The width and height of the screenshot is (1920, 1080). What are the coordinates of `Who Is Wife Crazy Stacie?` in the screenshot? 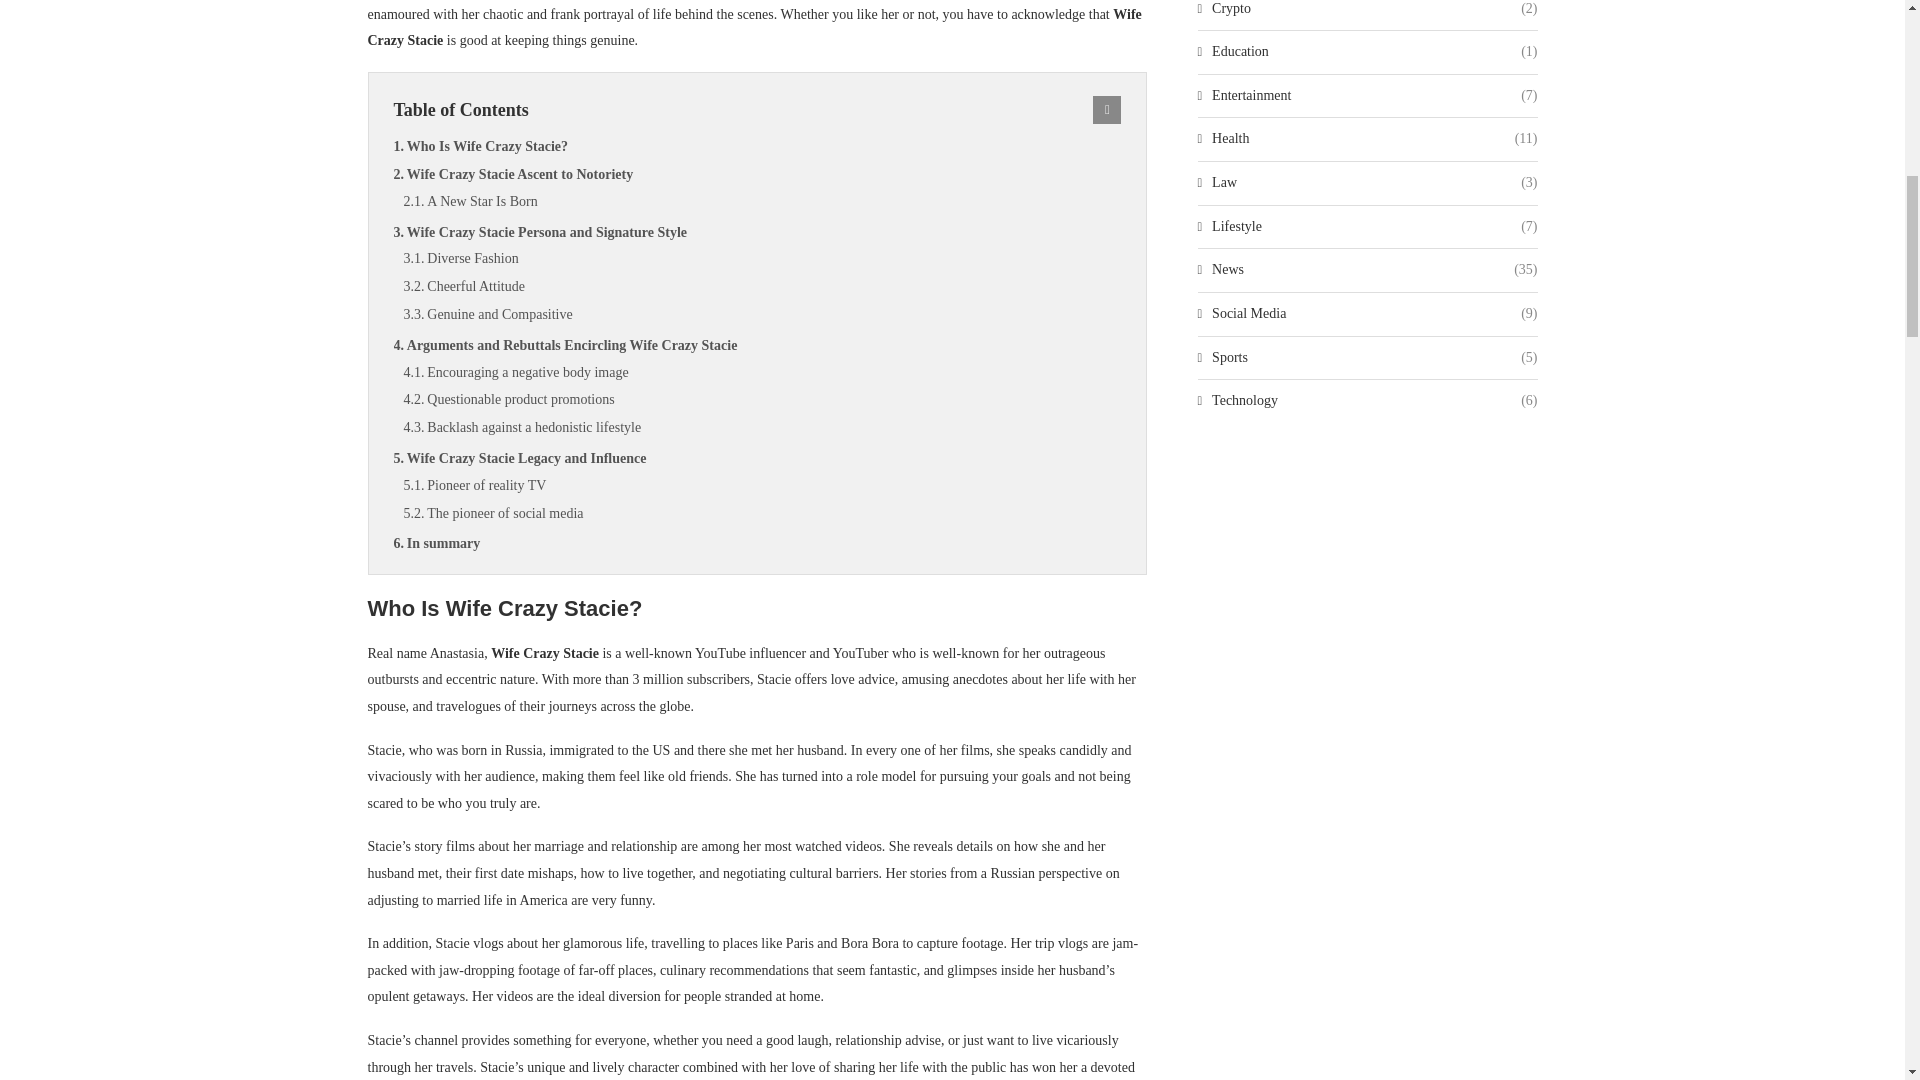 It's located at (757, 146).